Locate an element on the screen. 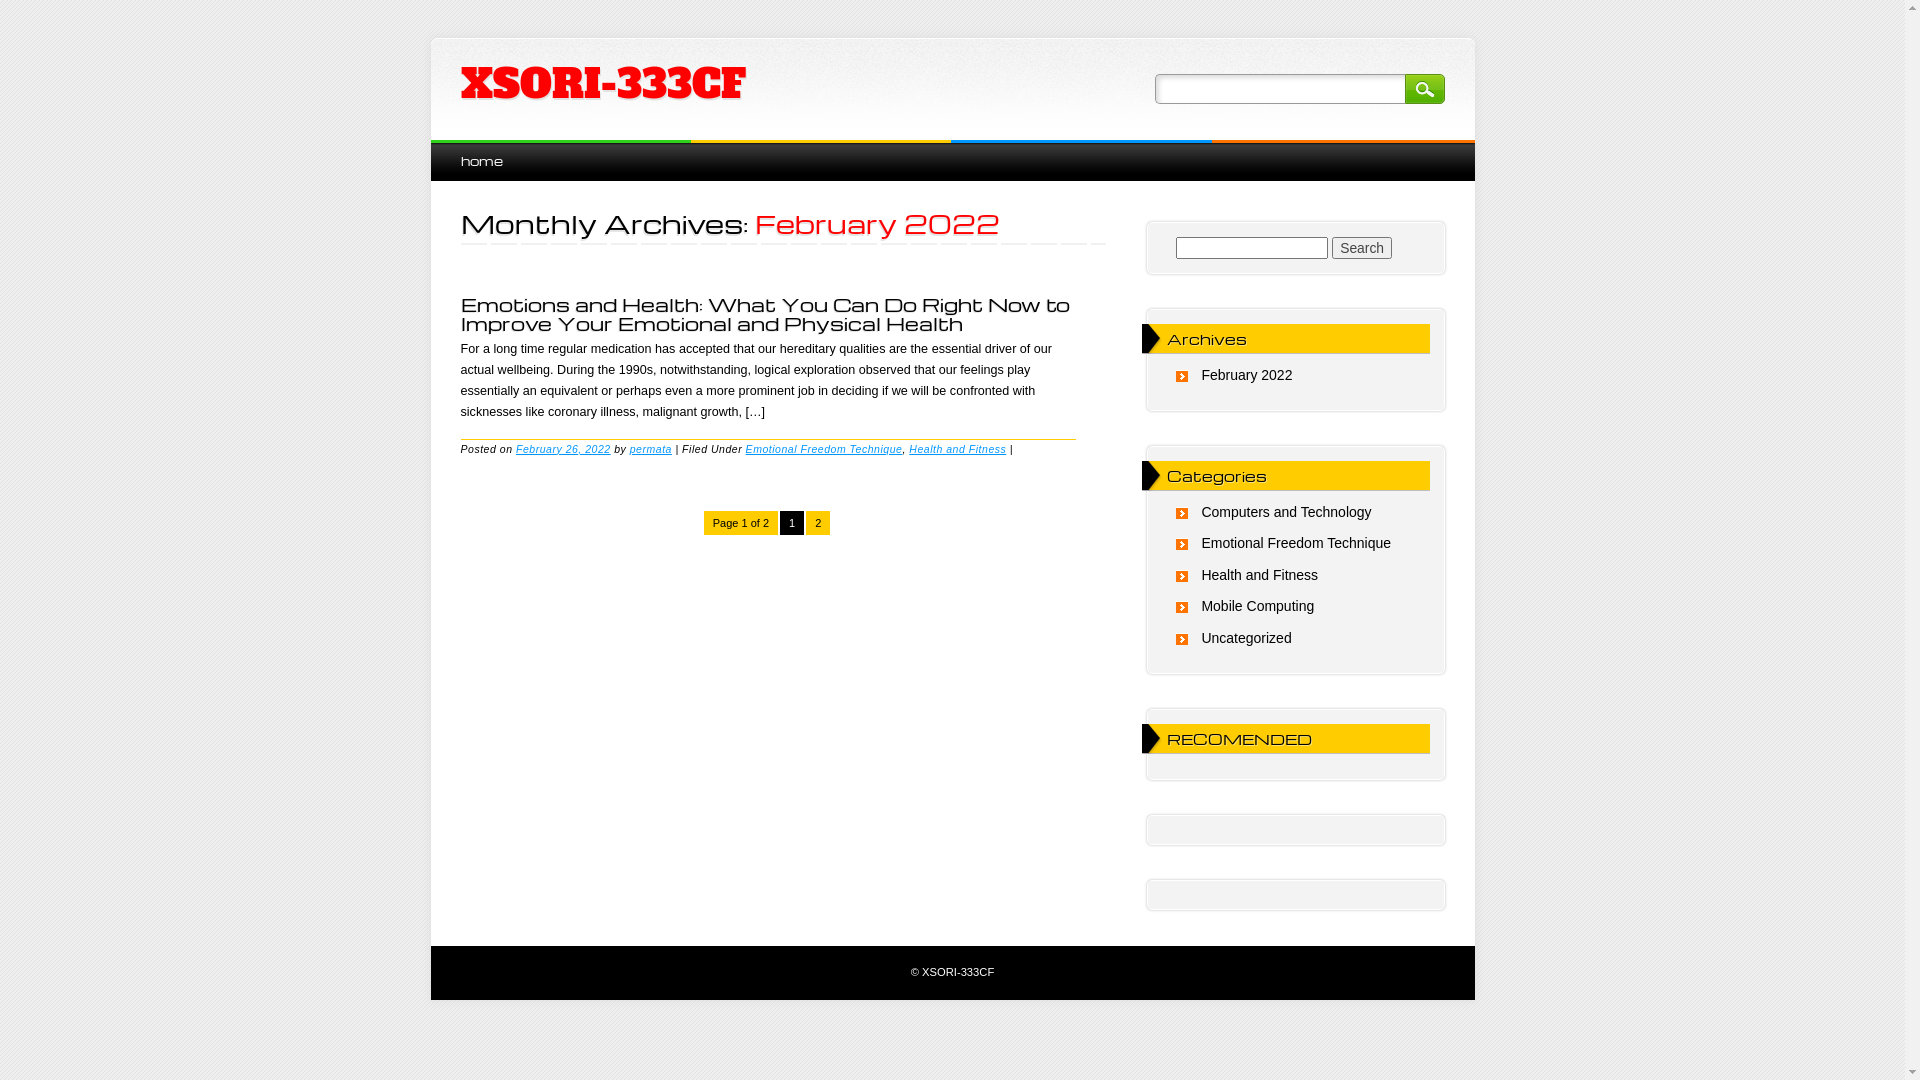 The width and height of the screenshot is (1920, 1080). February 26, 2022 is located at coordinates (564, 448).